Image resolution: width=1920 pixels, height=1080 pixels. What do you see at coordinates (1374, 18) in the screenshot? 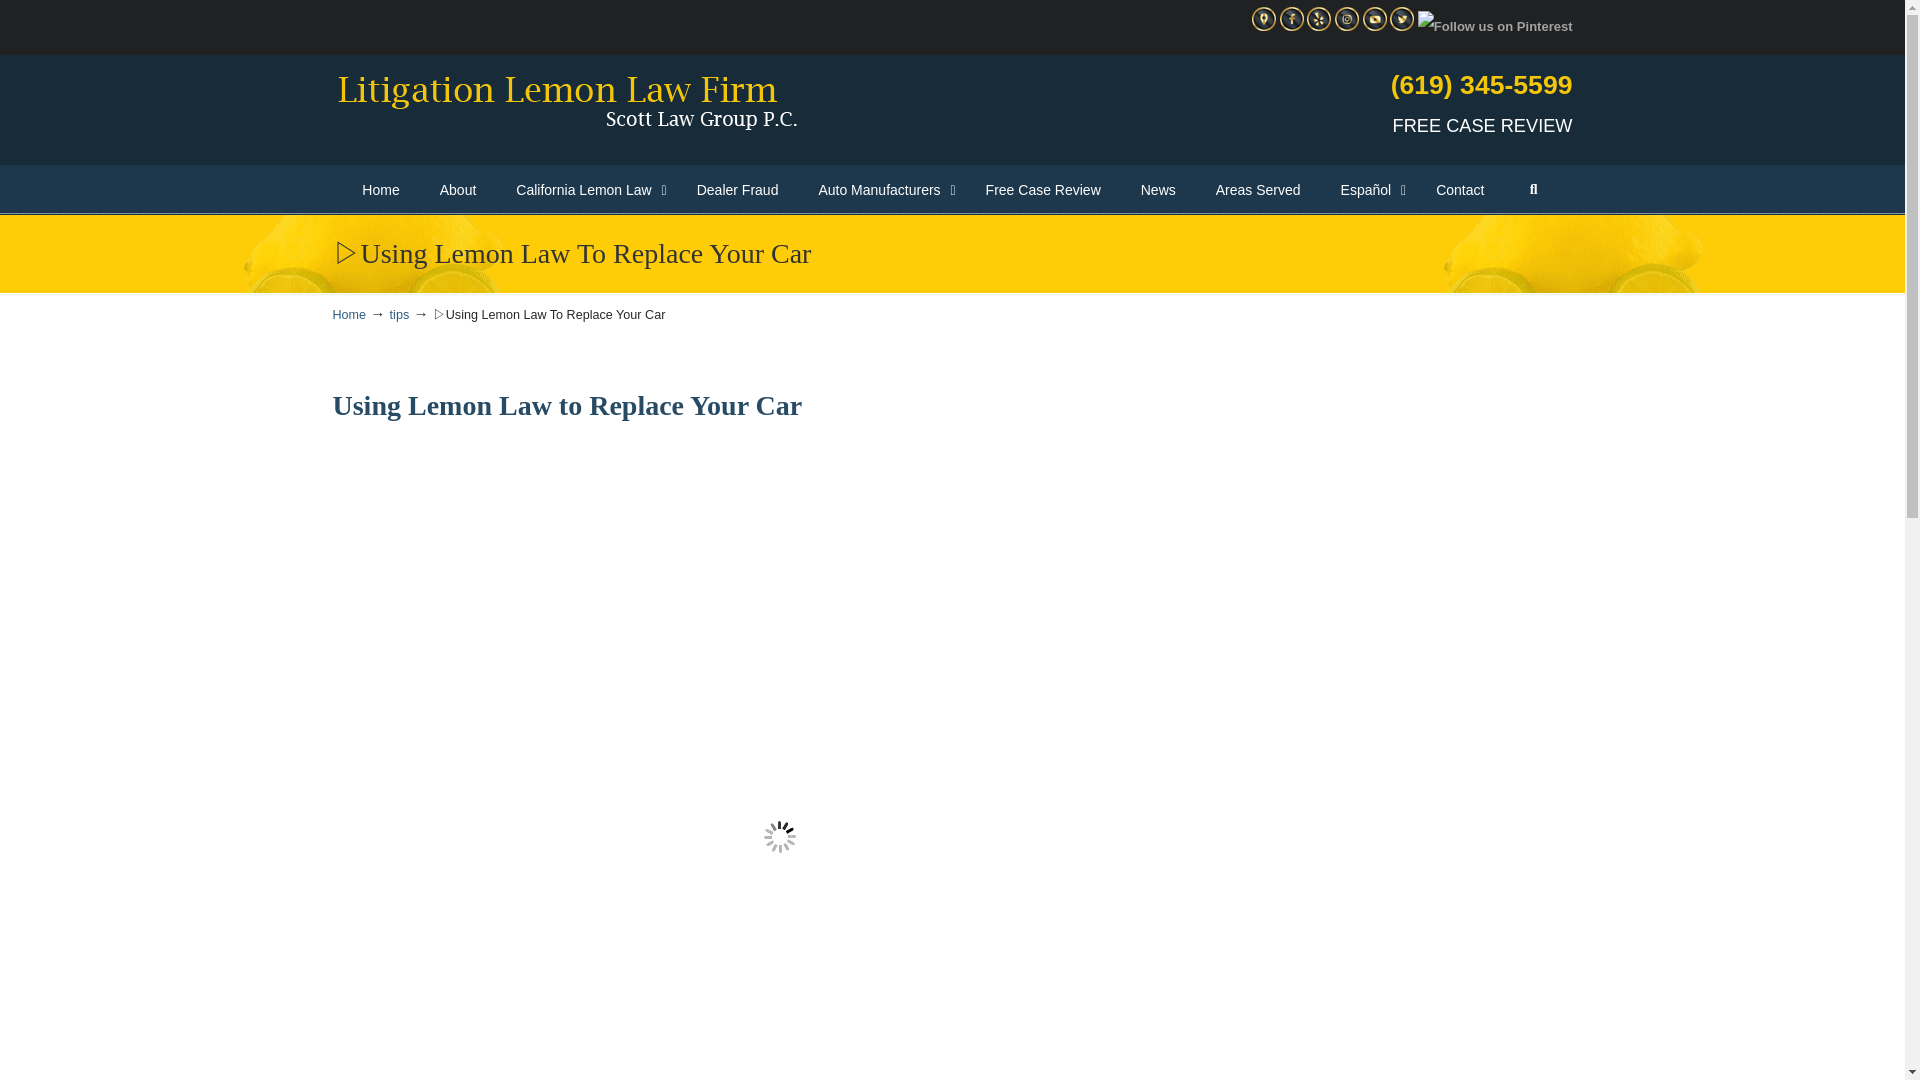
I see `YouTube` at bounding box center [1374, 18].